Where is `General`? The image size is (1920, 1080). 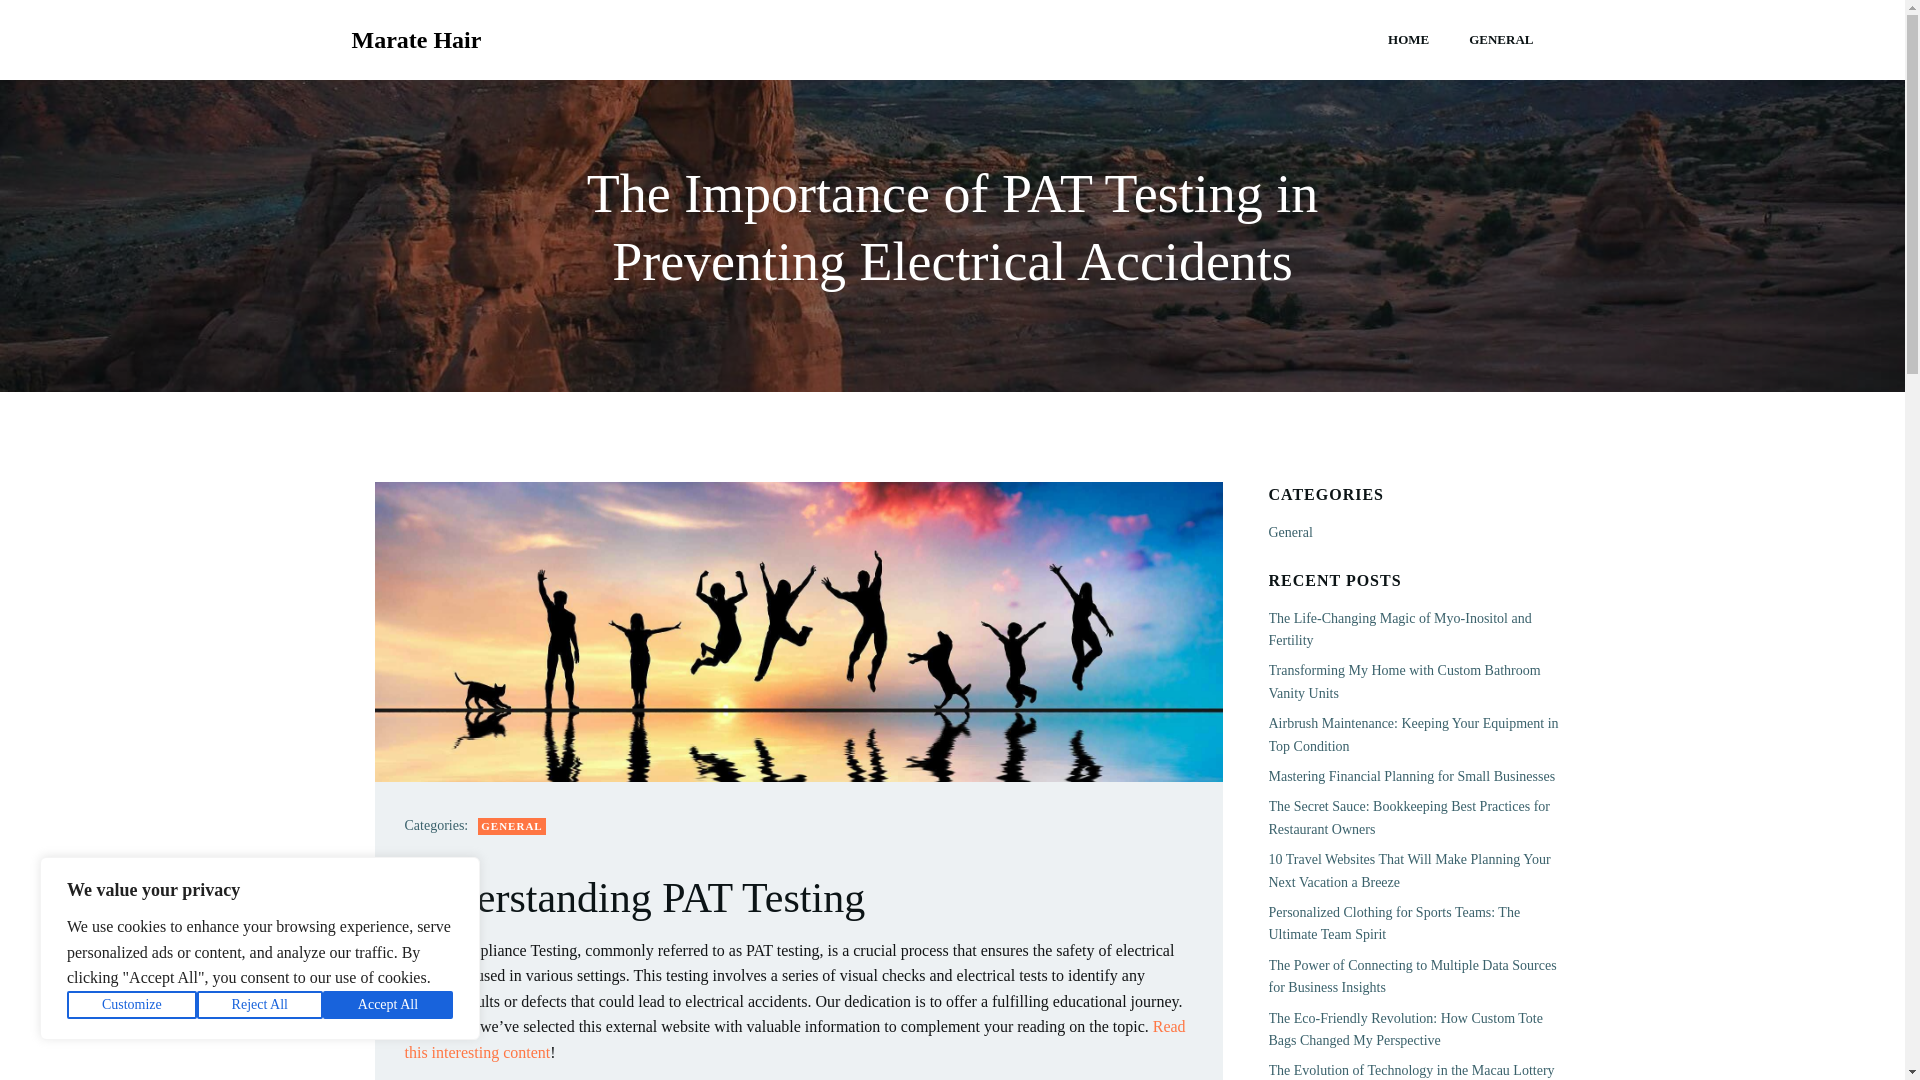
General is located at coordinates (1289, 532).